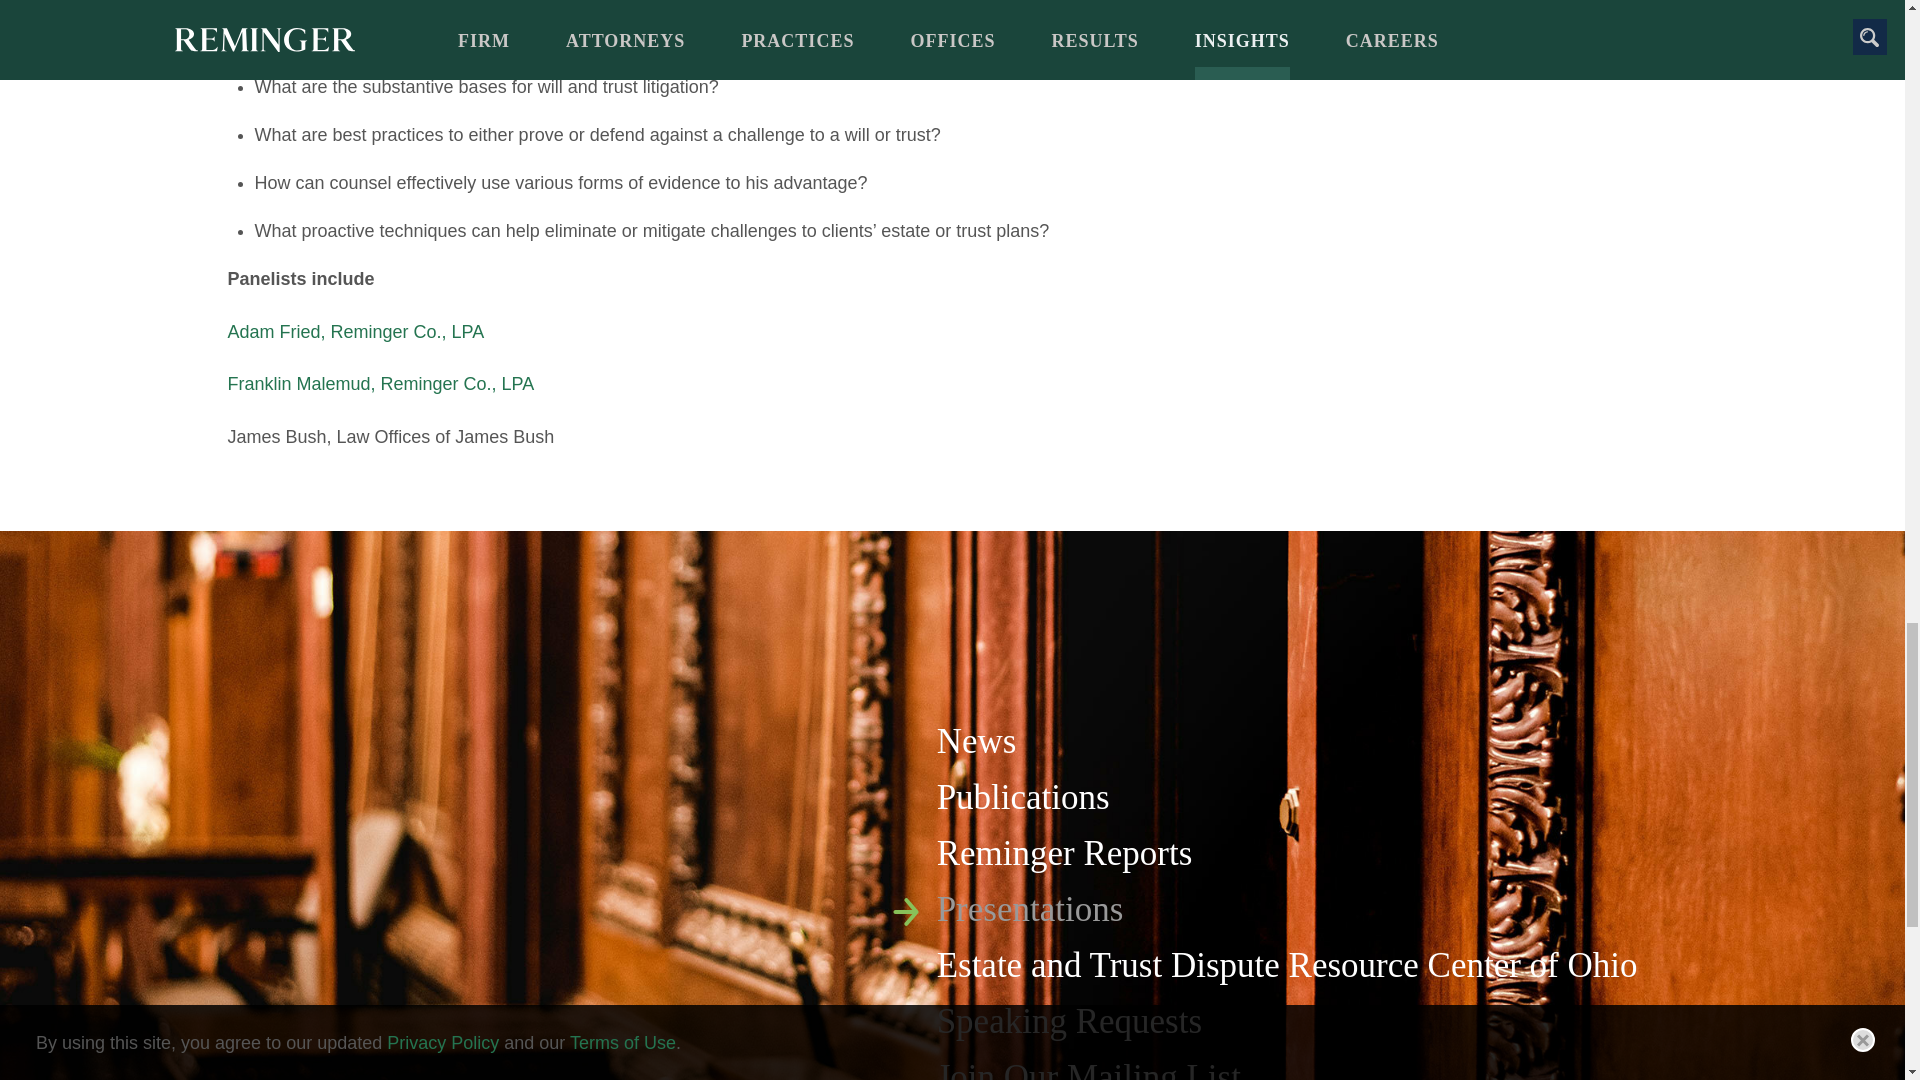  I want to click on Presentations, so click(1030, 908).